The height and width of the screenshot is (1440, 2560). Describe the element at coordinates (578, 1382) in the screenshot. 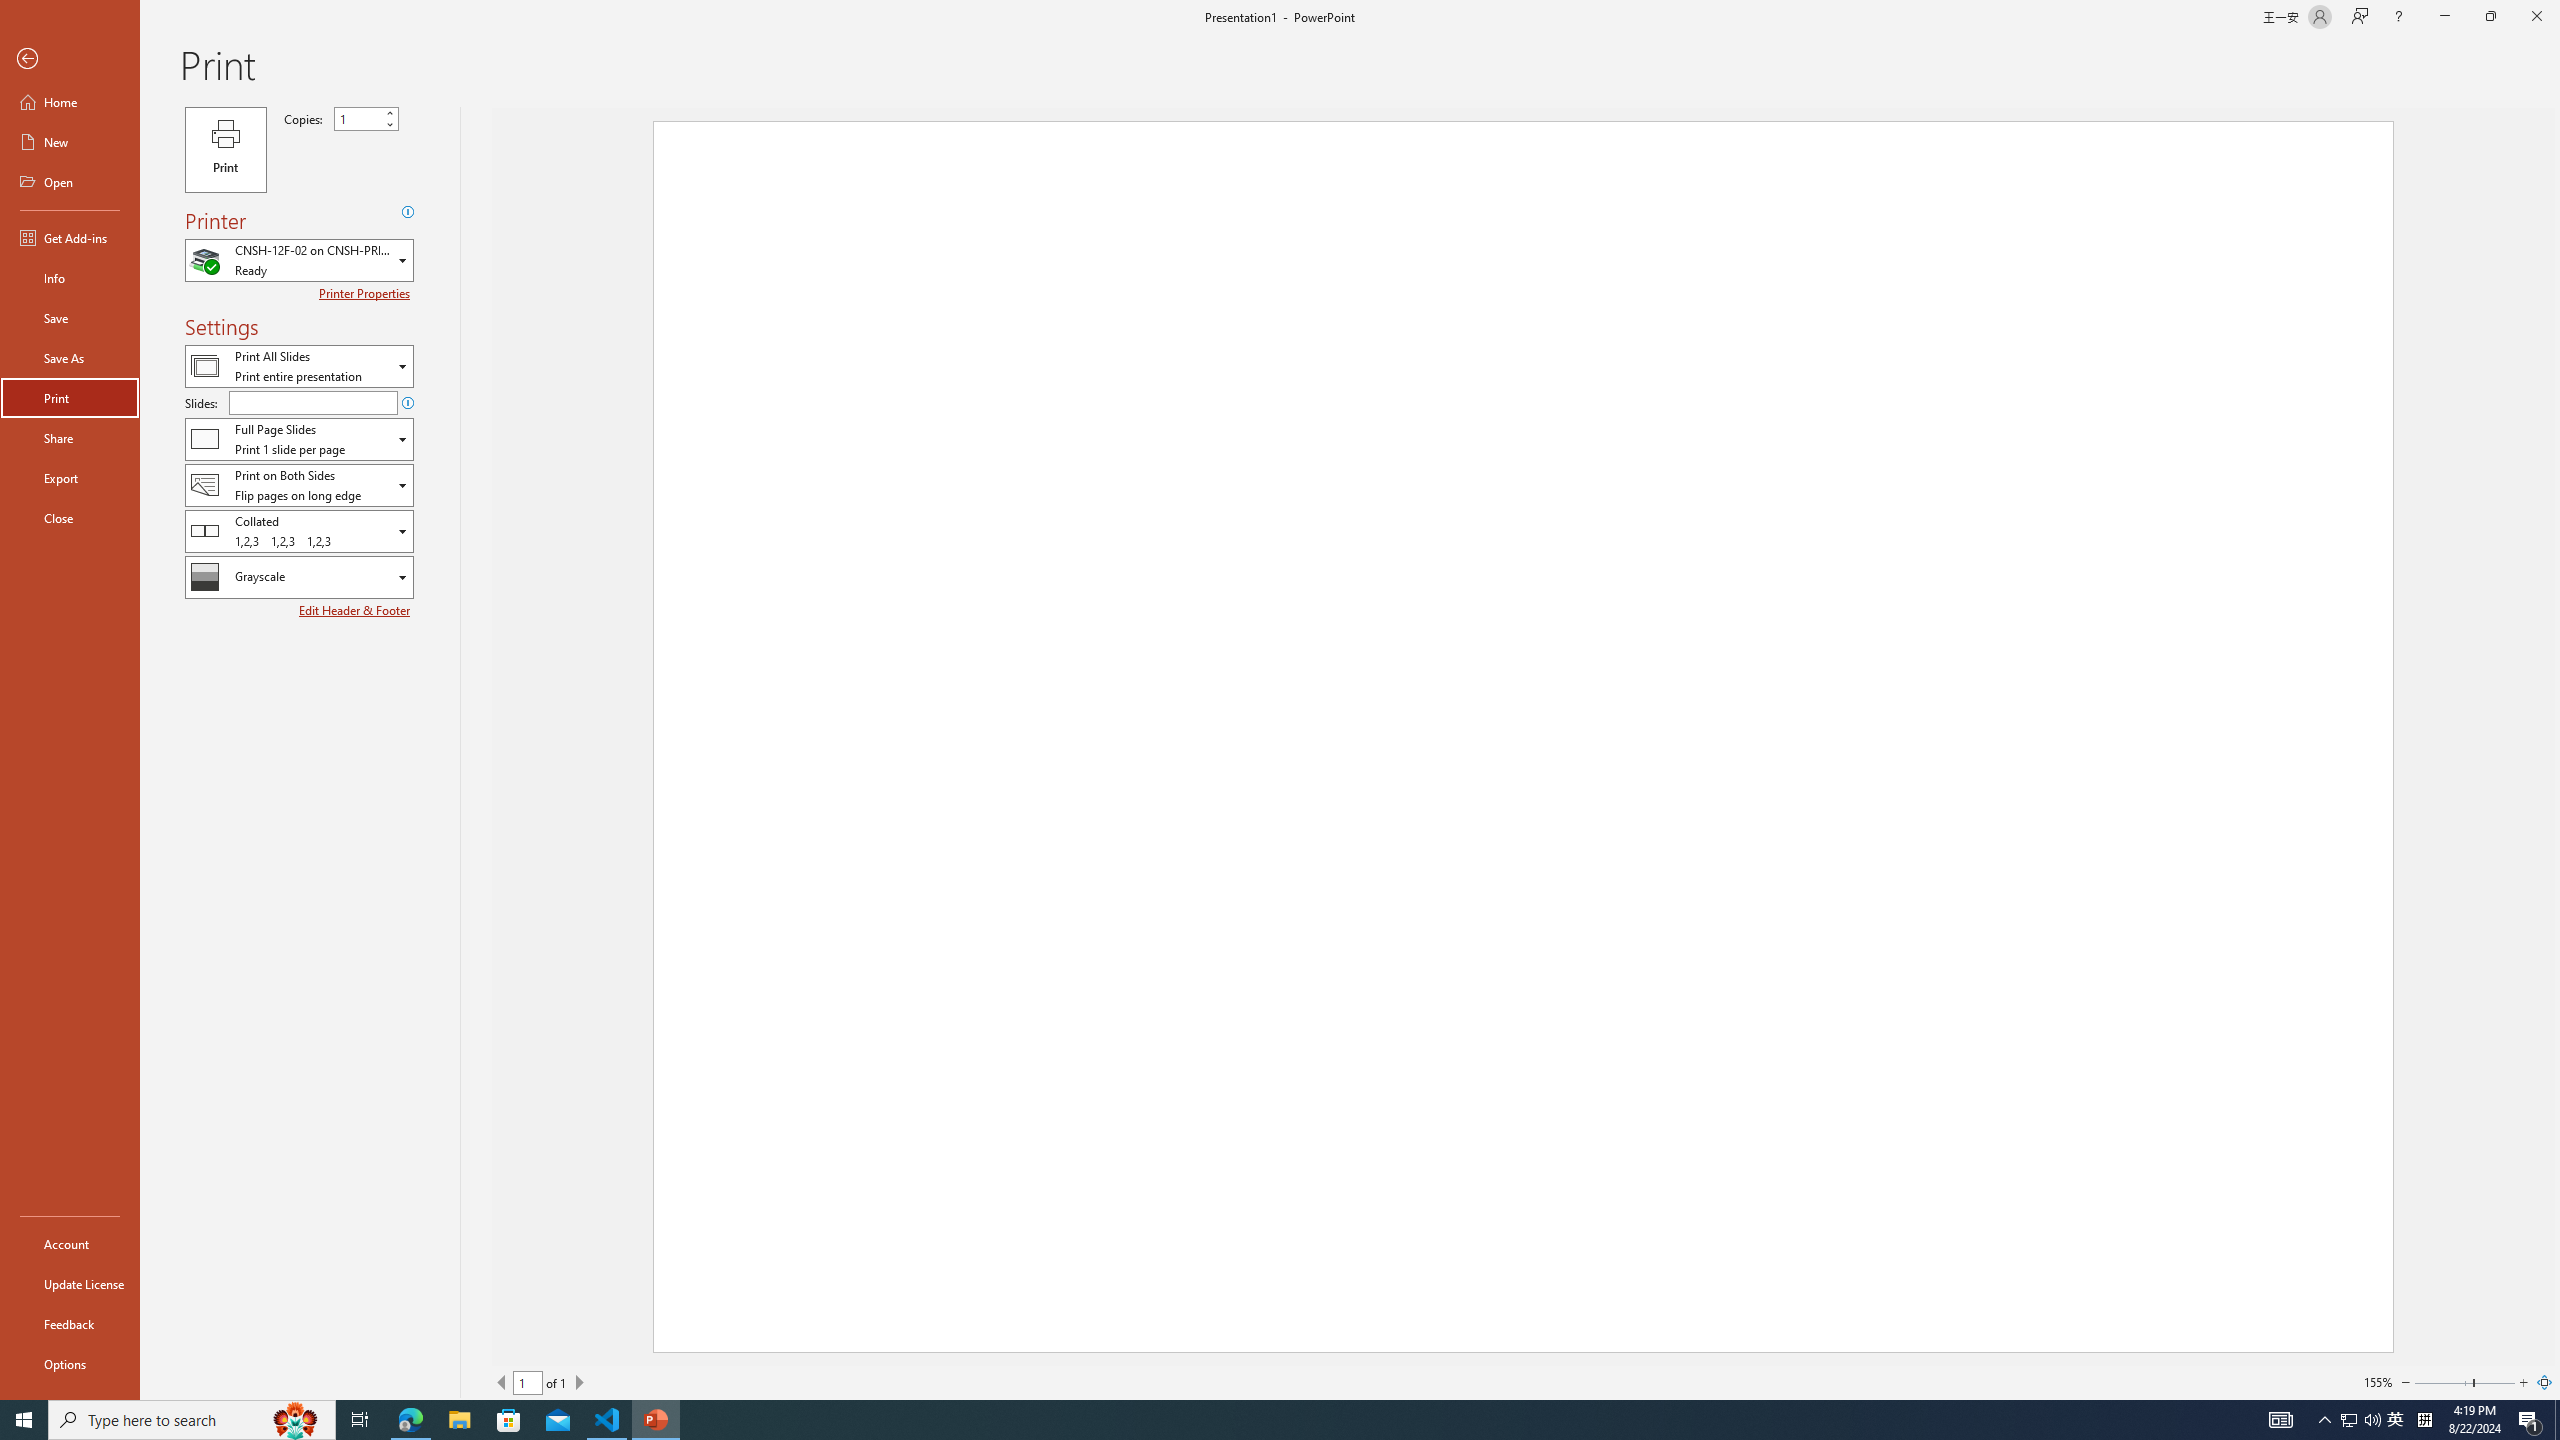

I see `Next Page` at that location.